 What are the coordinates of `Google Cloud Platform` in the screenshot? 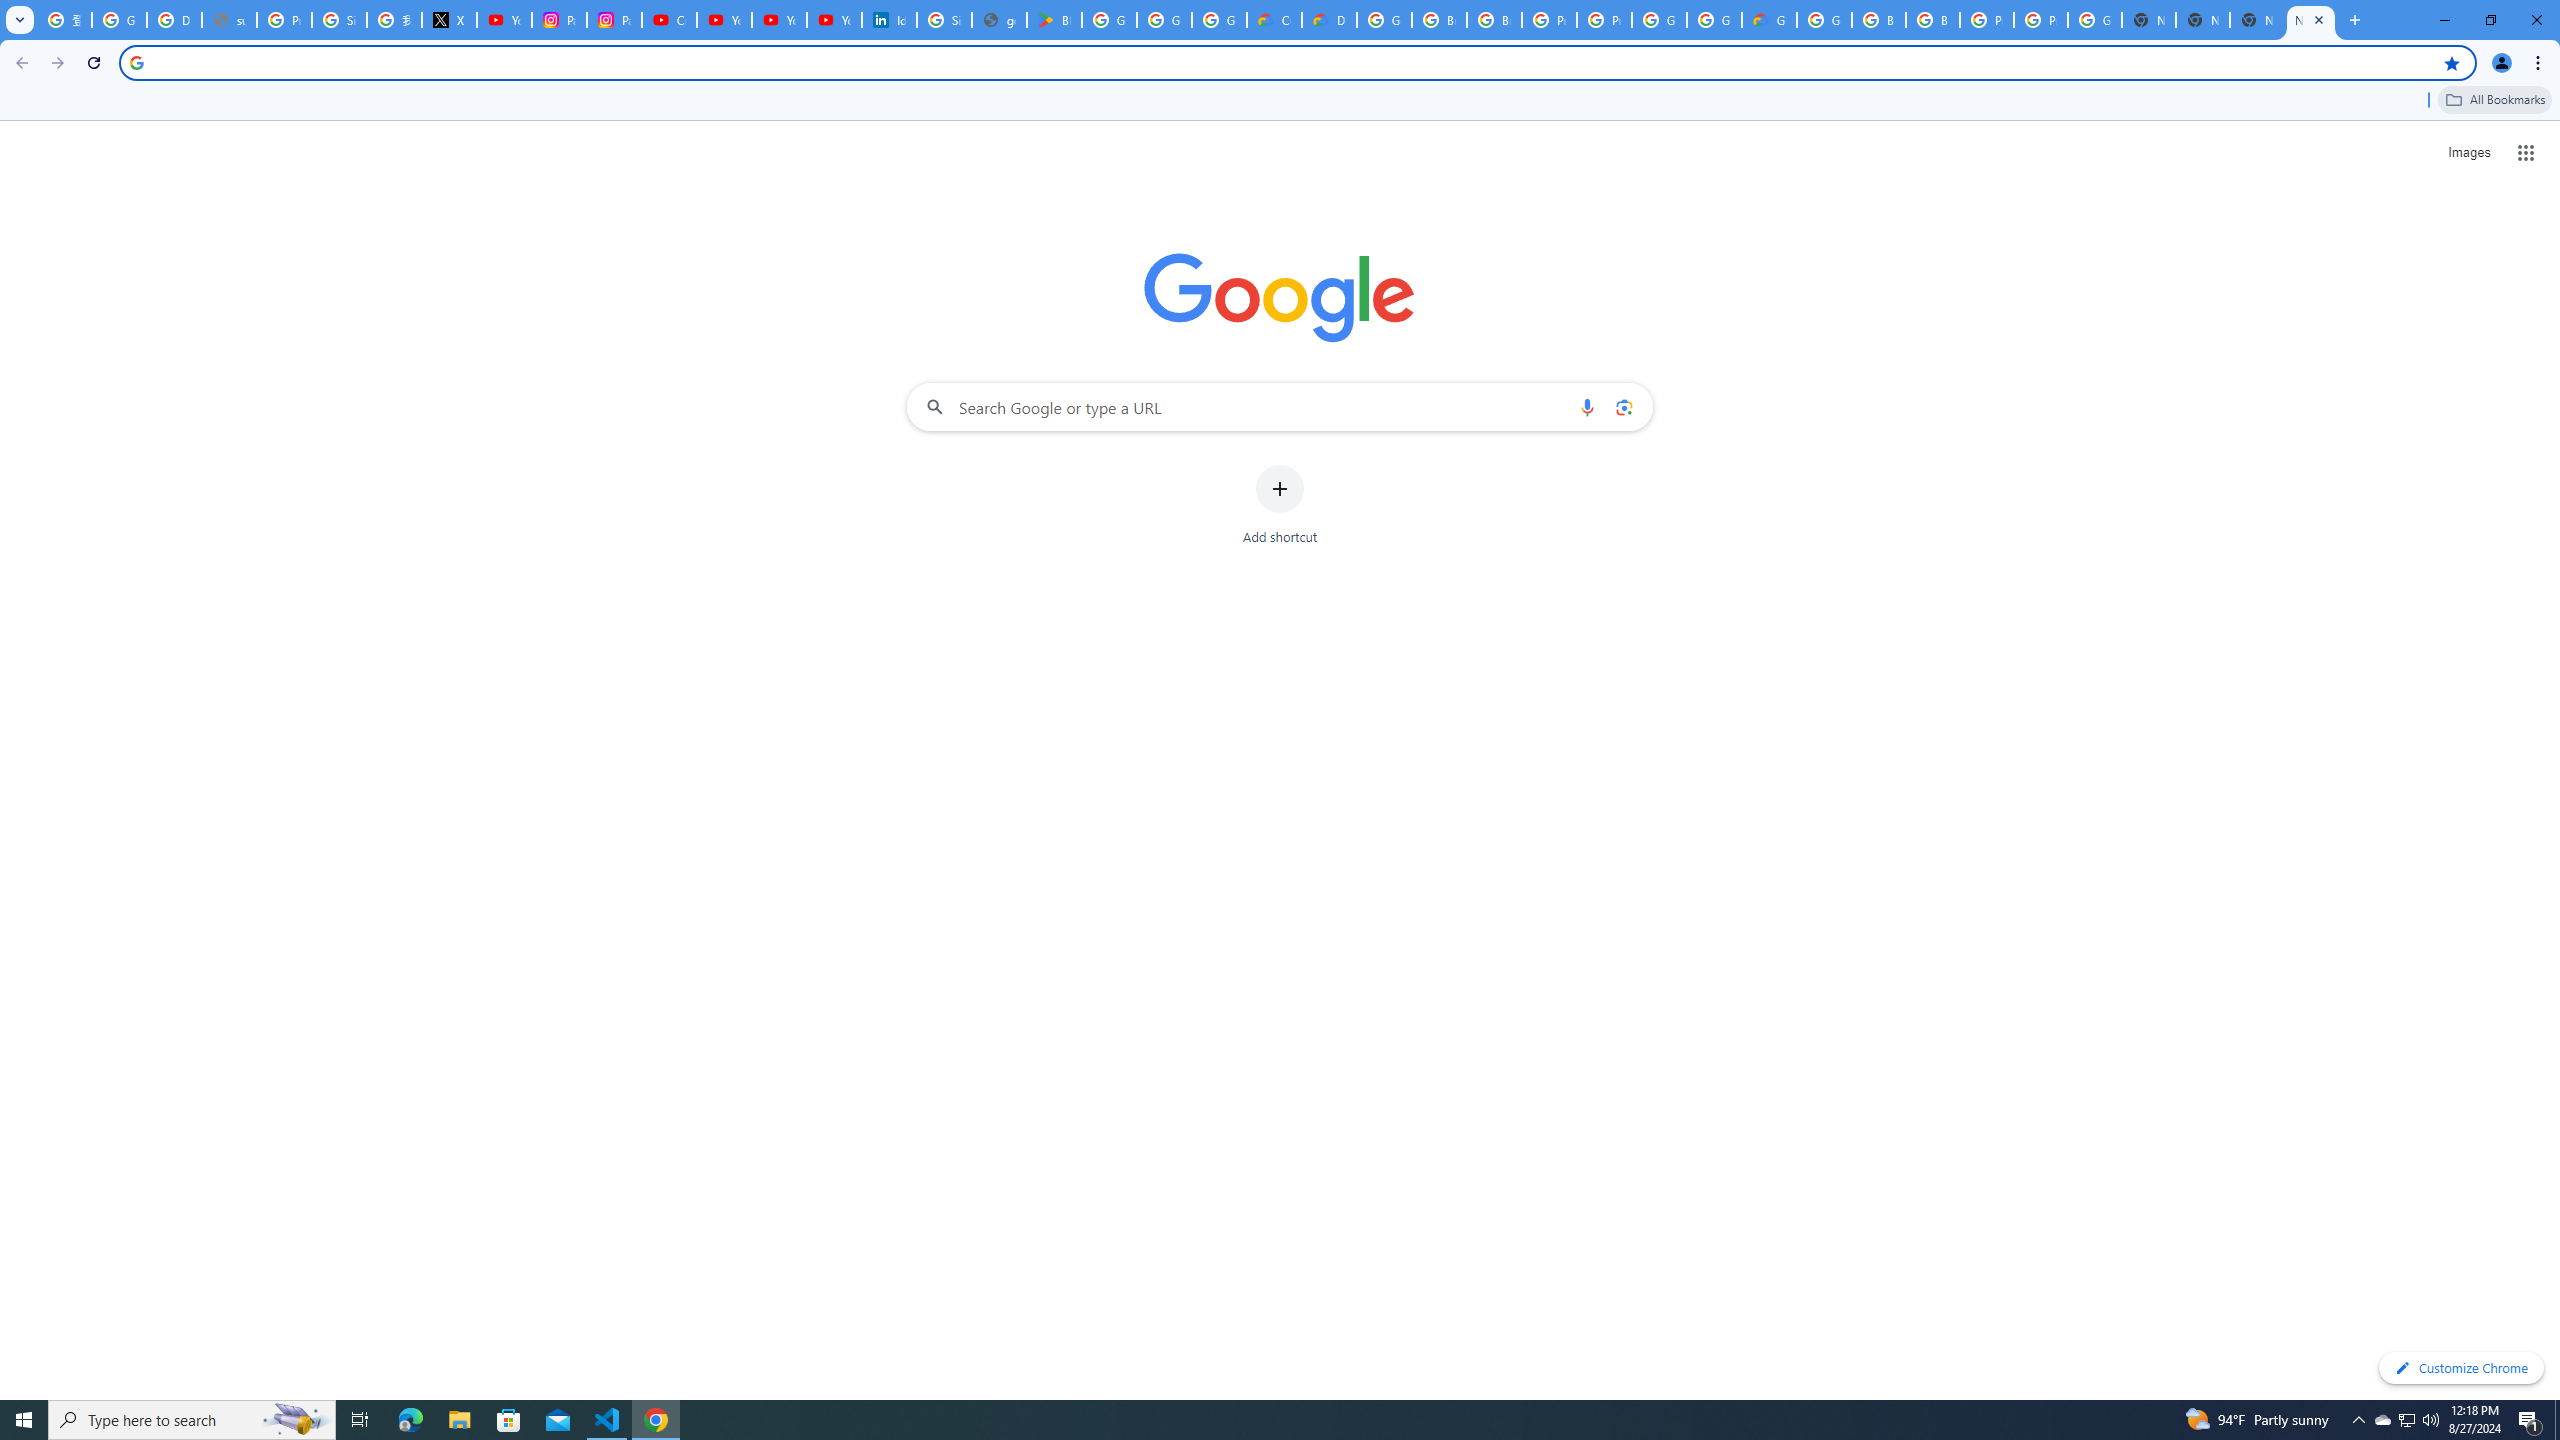 It's located at (1824, 20).